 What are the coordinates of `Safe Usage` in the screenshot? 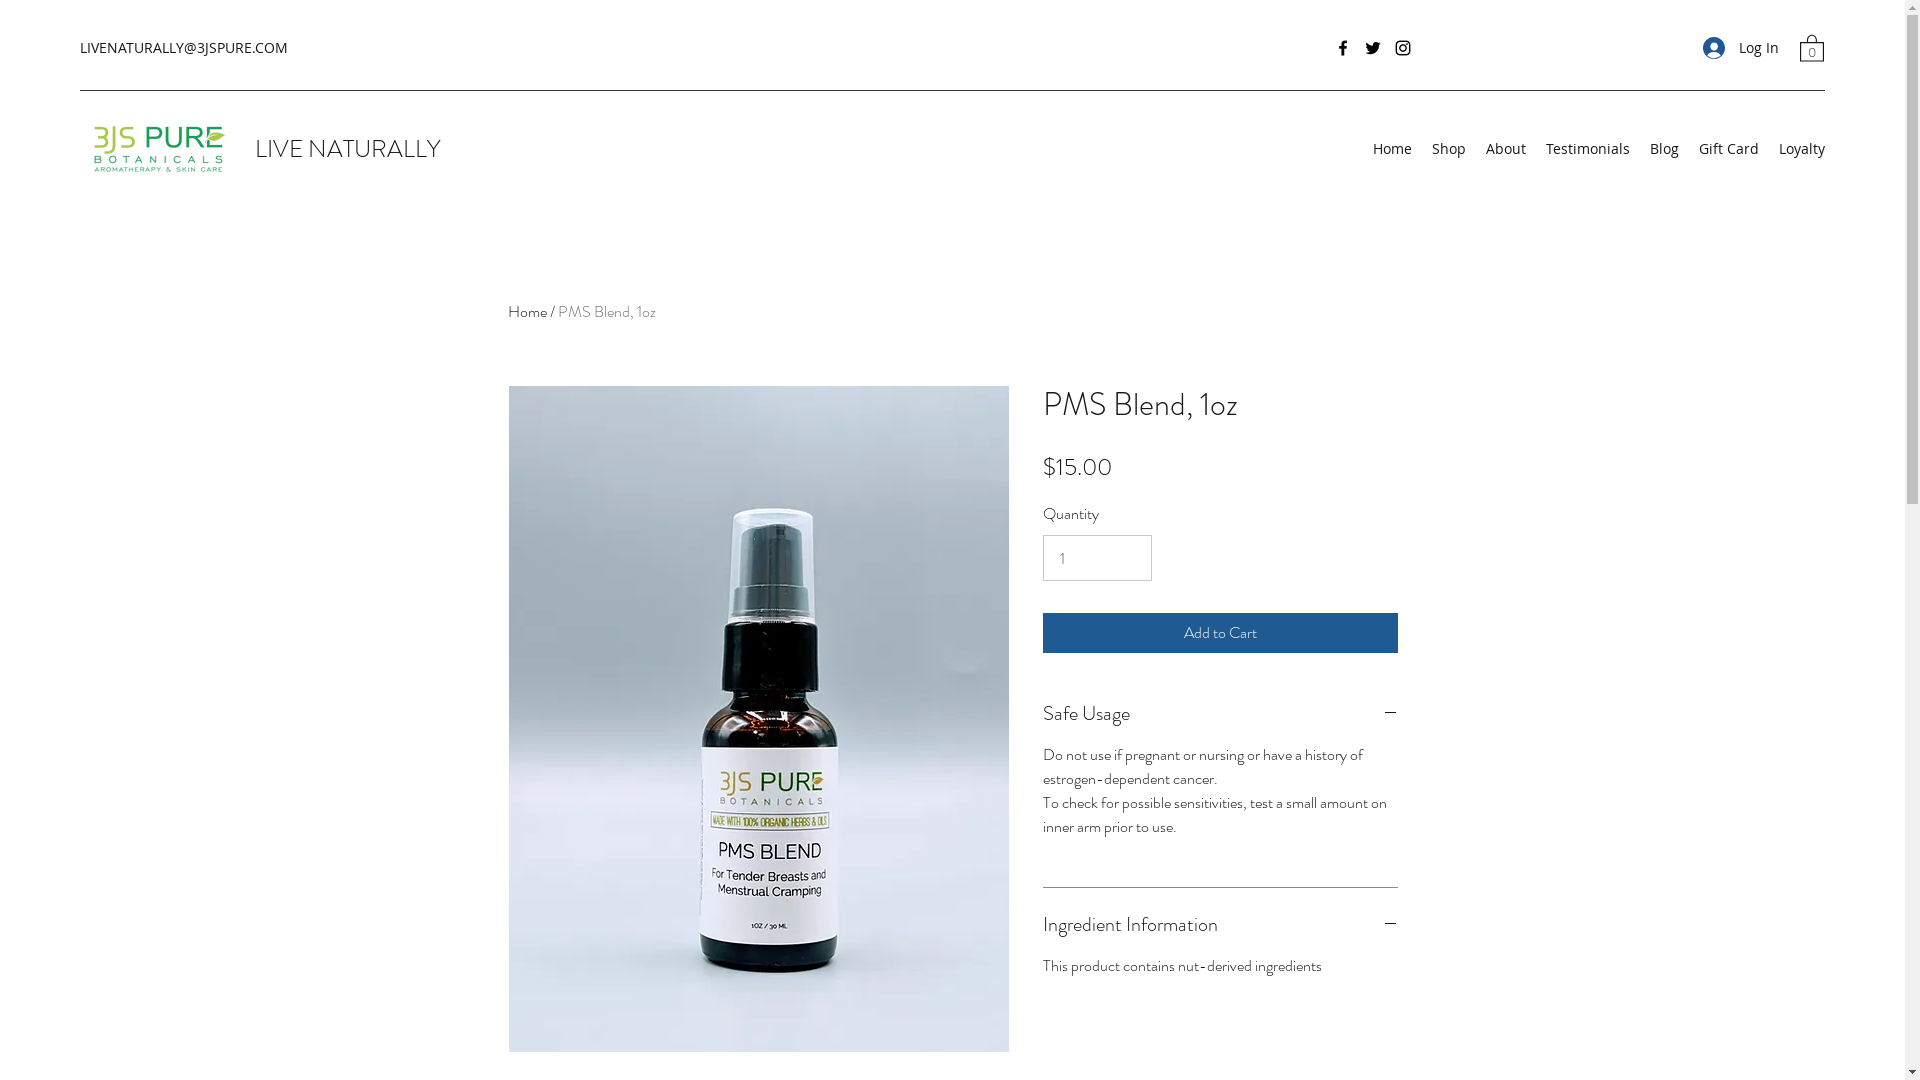 It's located at (1220, 714).